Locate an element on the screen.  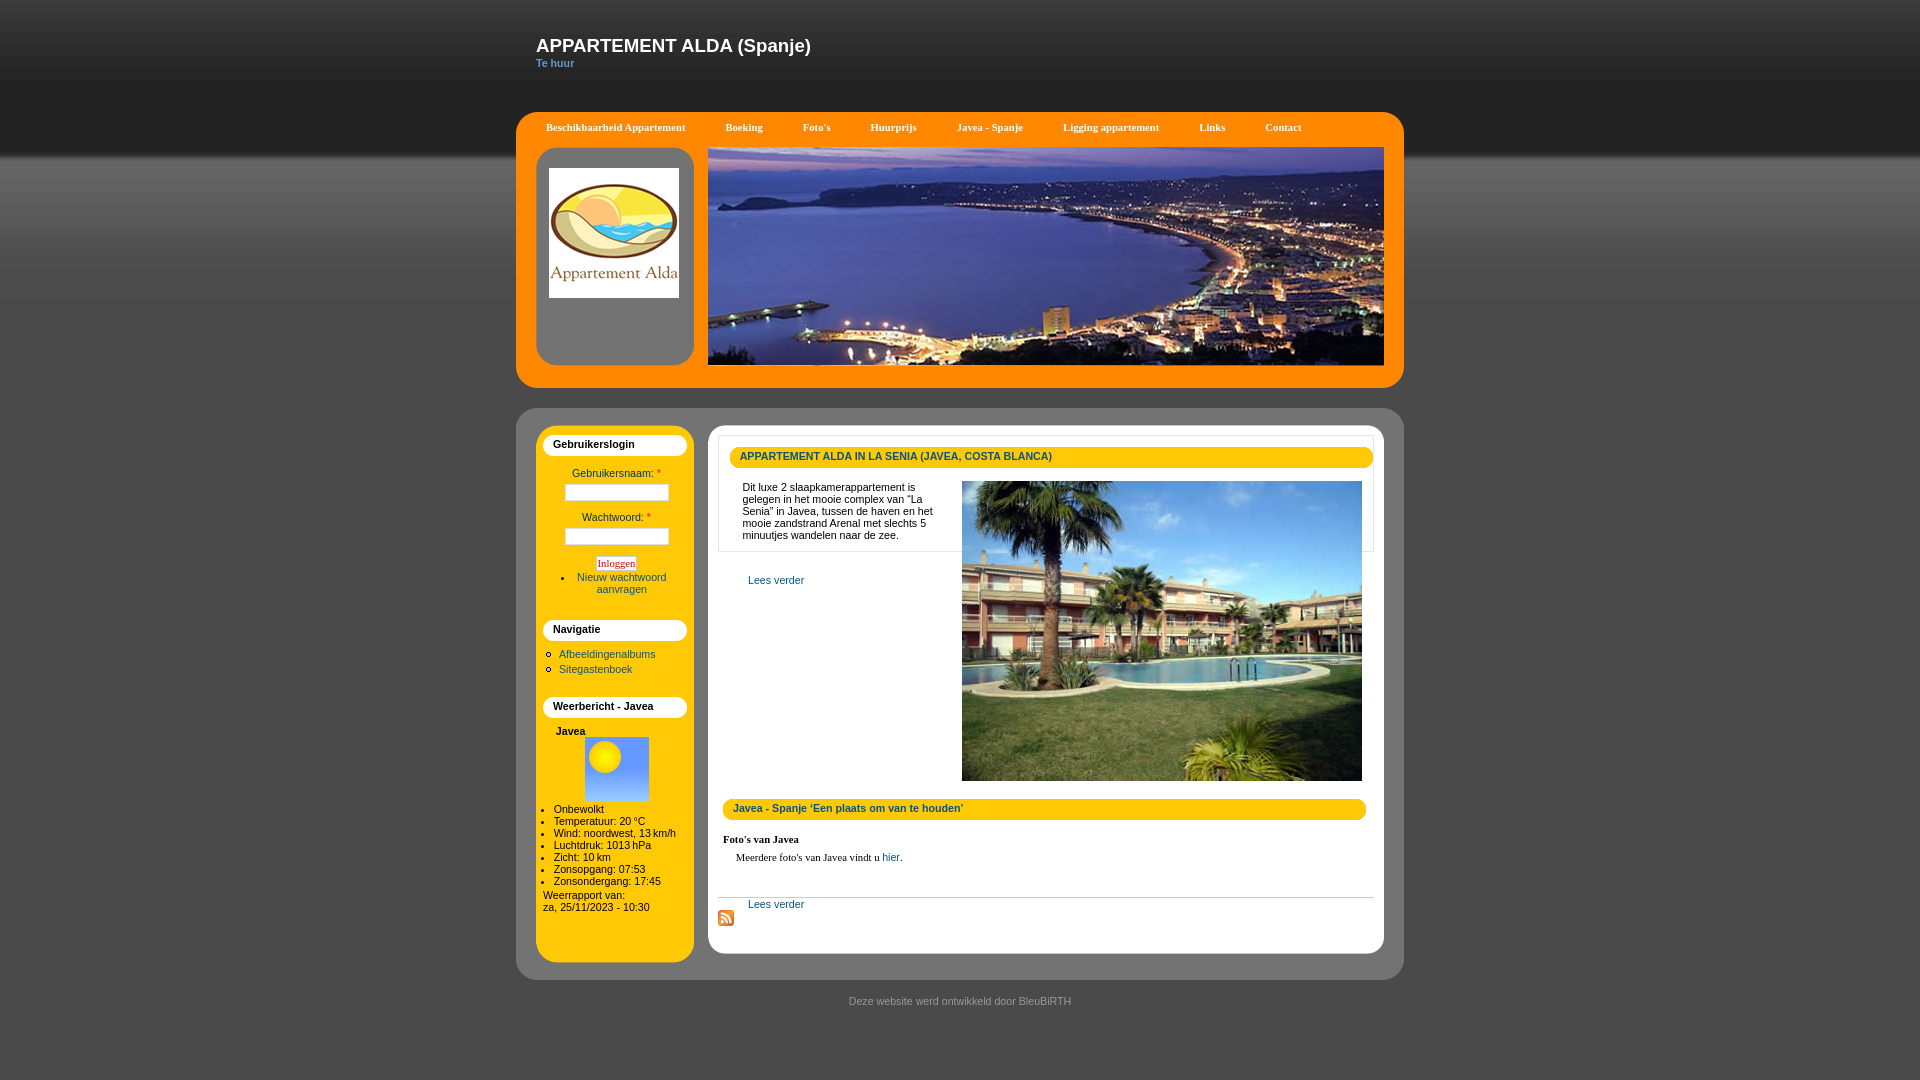
APPARTEMENT ALDA (Spanje) RSS is located at coordinates (726, 918).